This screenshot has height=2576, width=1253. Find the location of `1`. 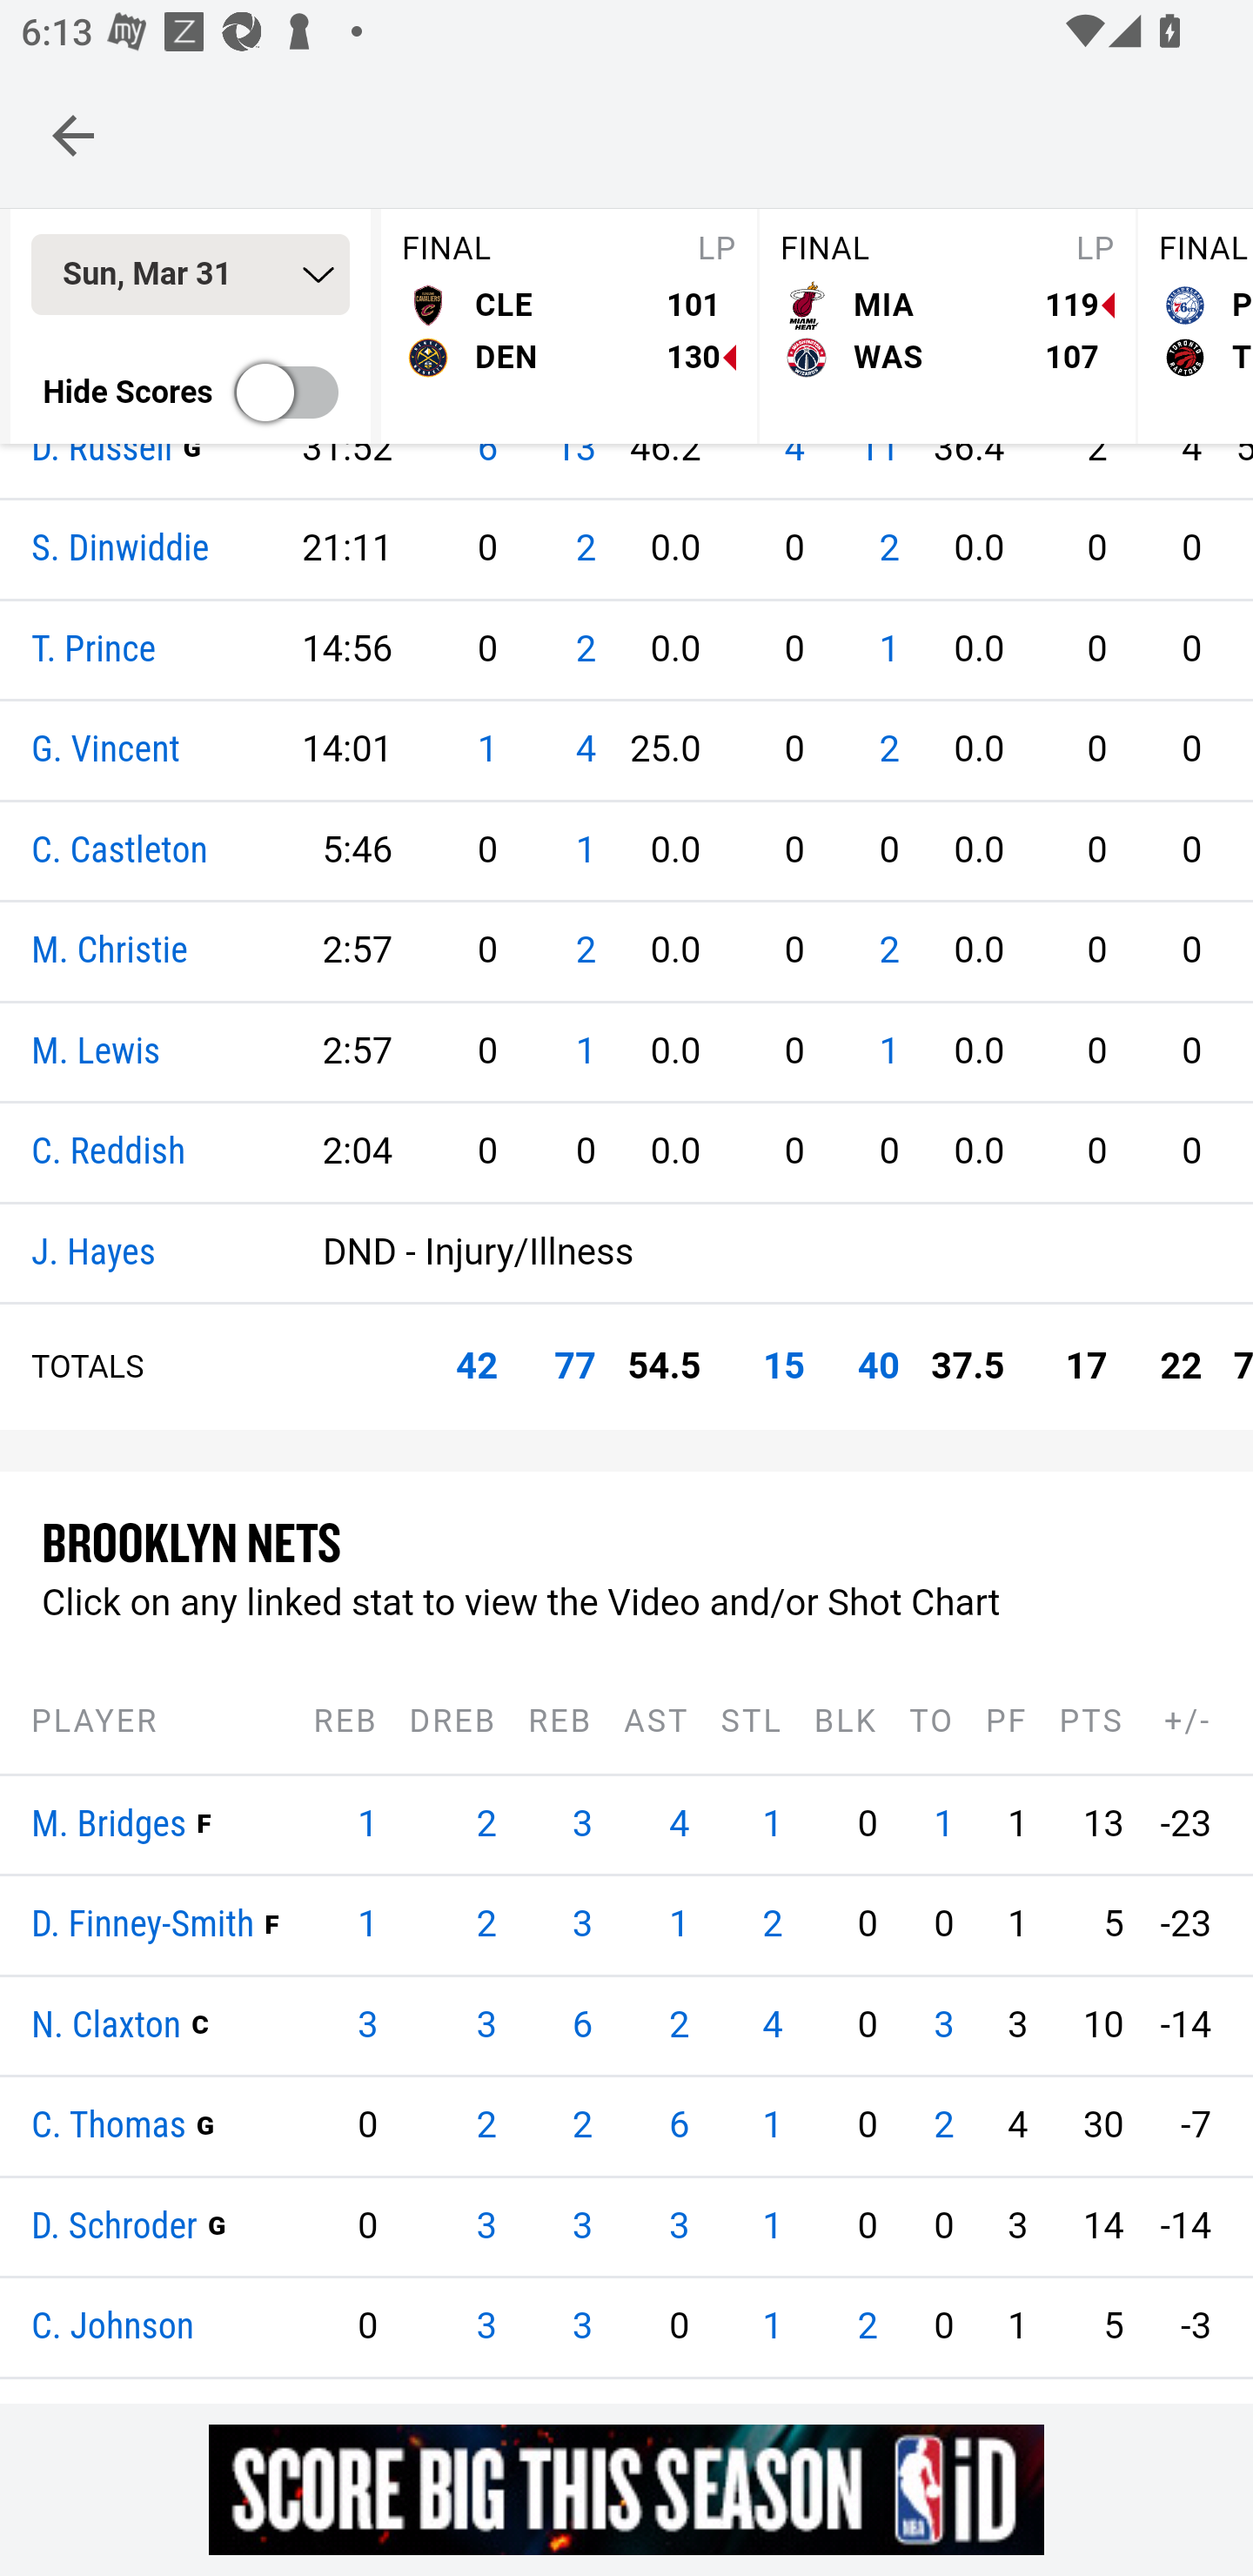

1 is located at coordinates (486, 750).